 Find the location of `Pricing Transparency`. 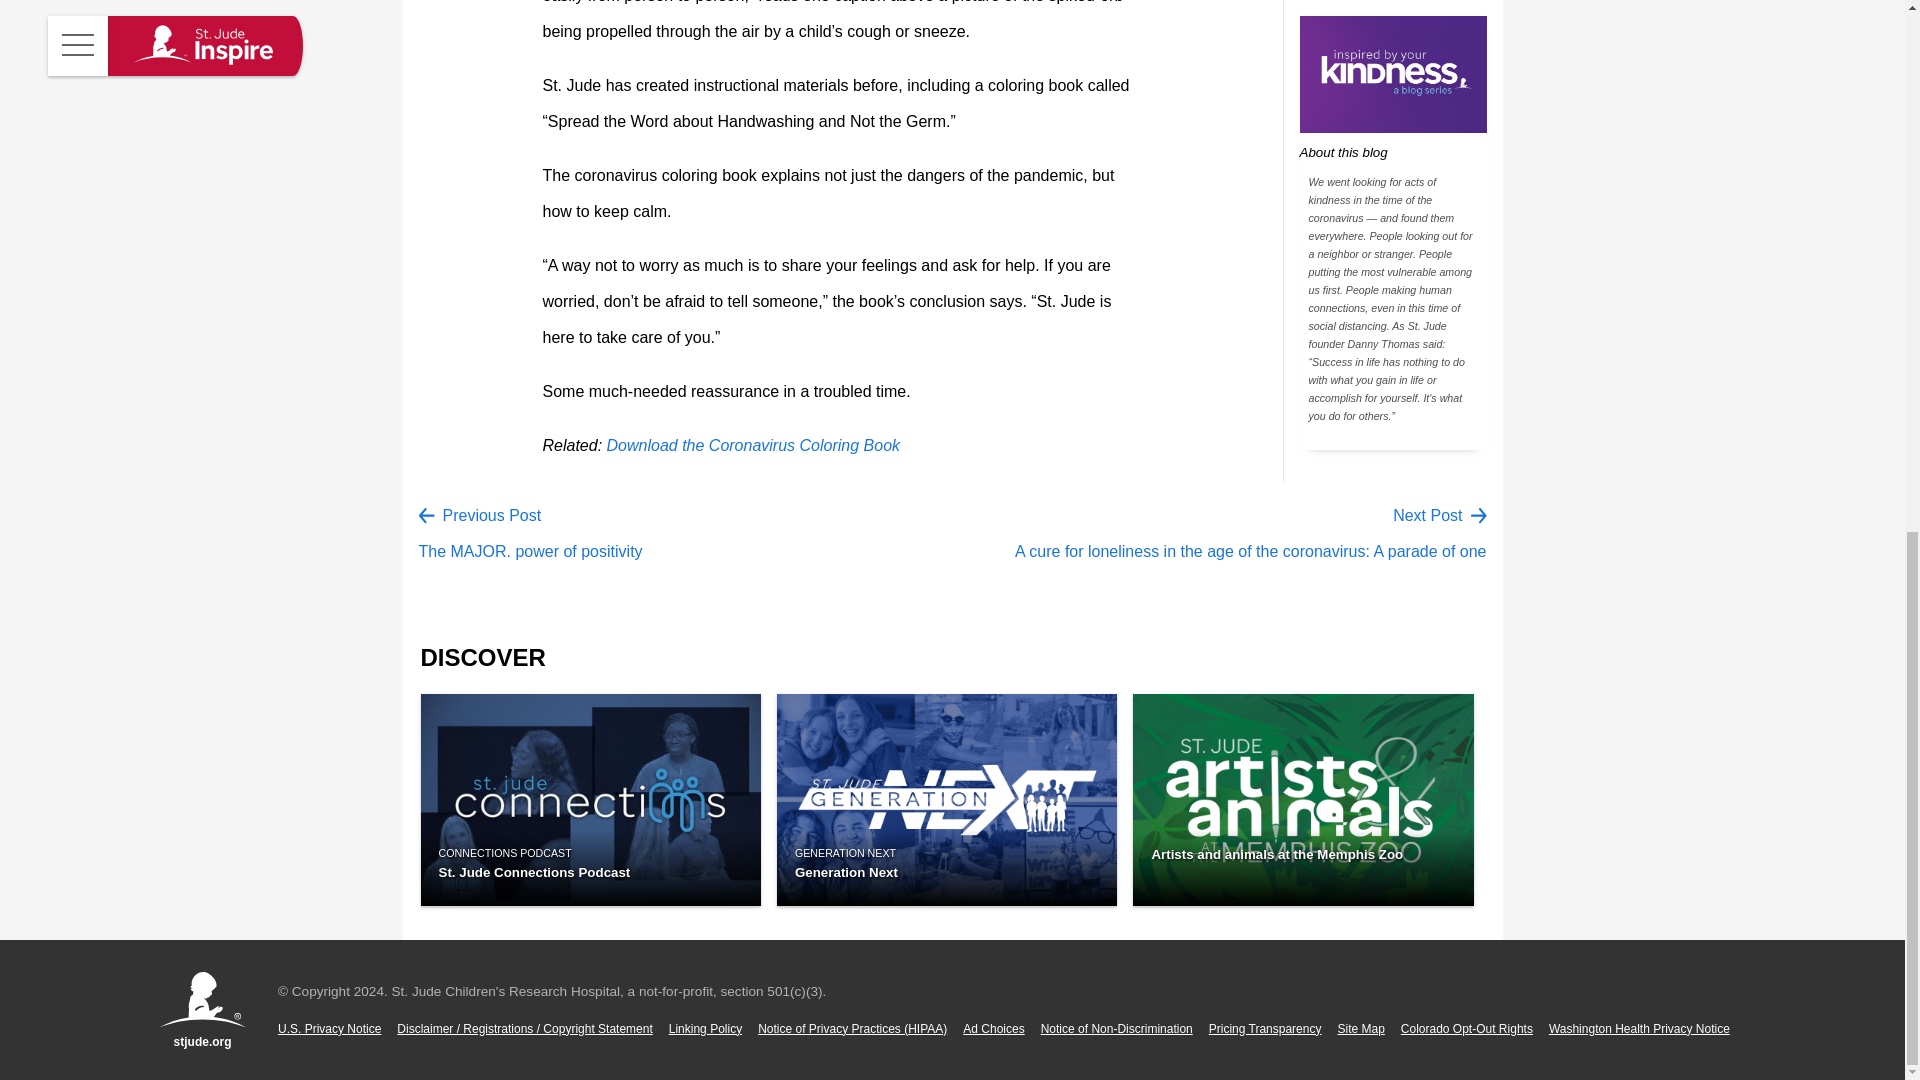

Pricing Transparency is located at coordinates (1266, 1028).